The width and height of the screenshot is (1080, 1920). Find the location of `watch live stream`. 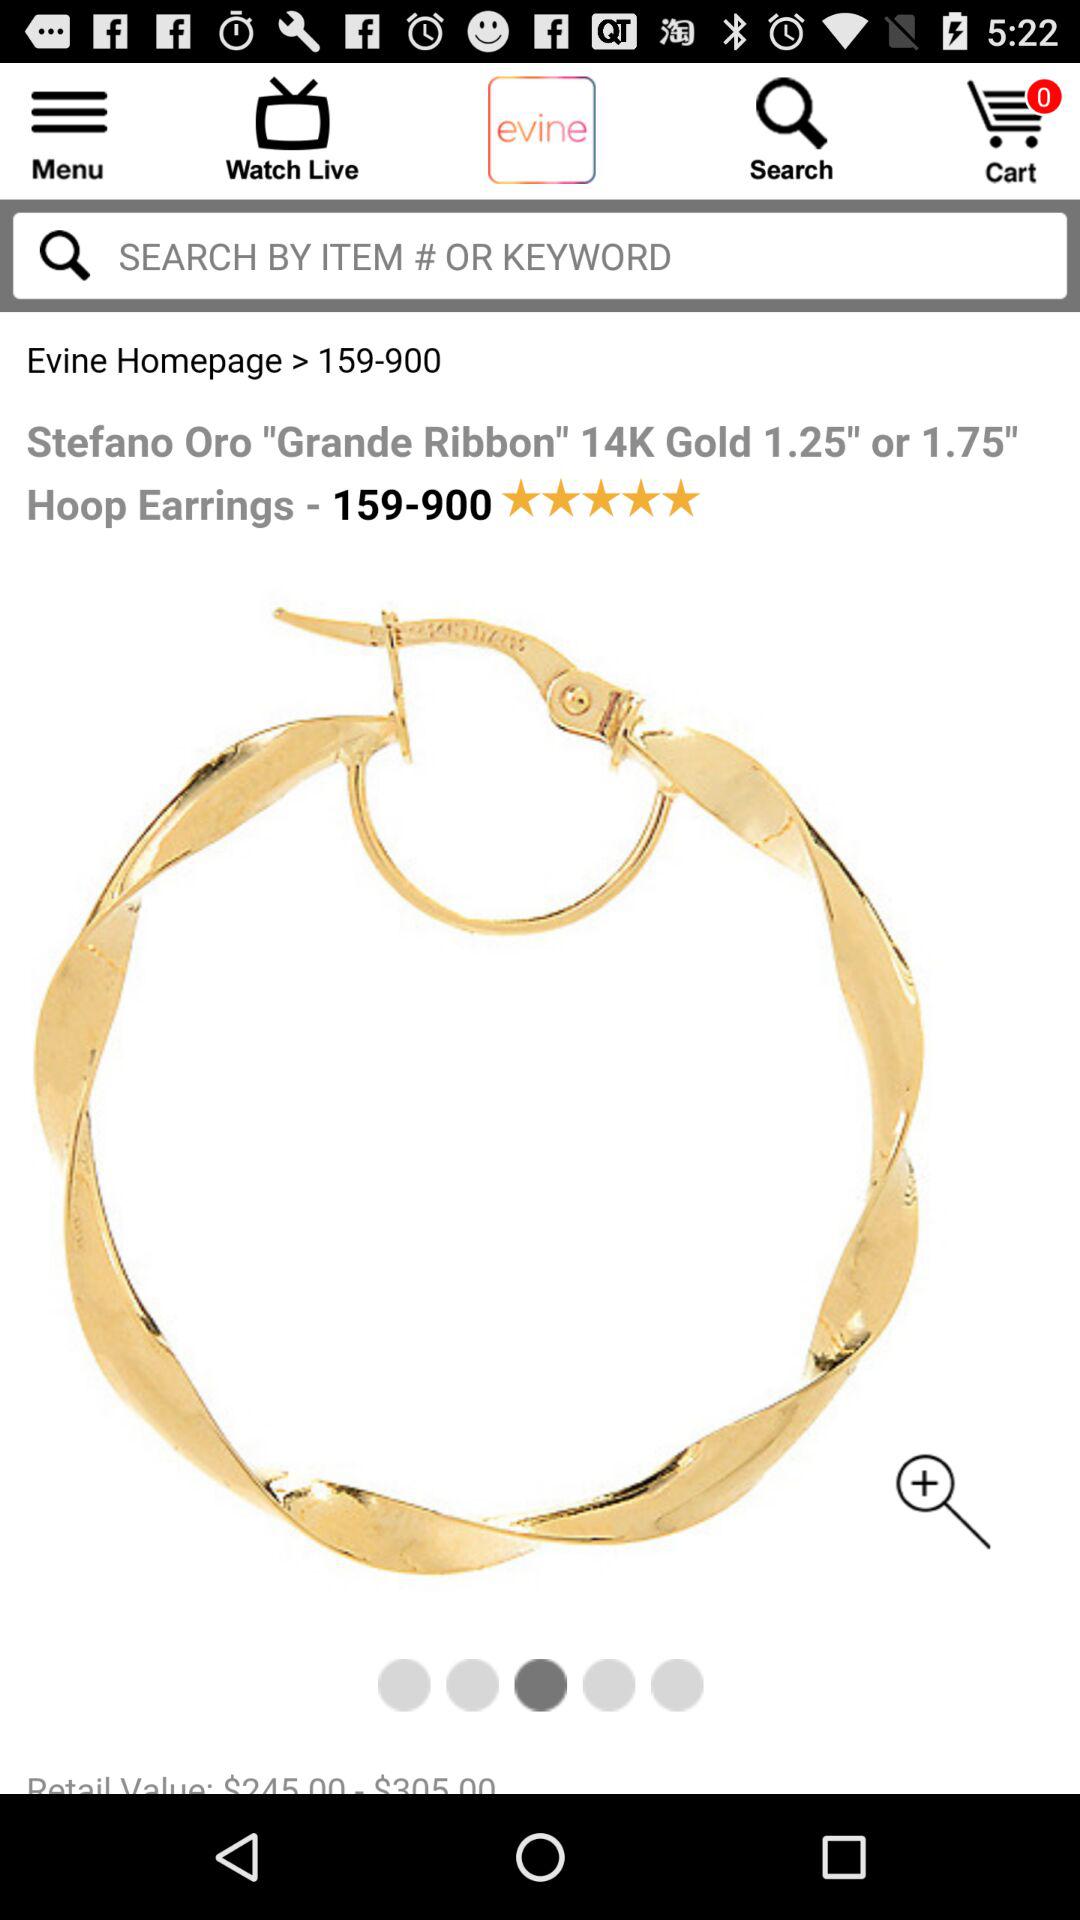

watch live stream is located at coordinates (292, 128).